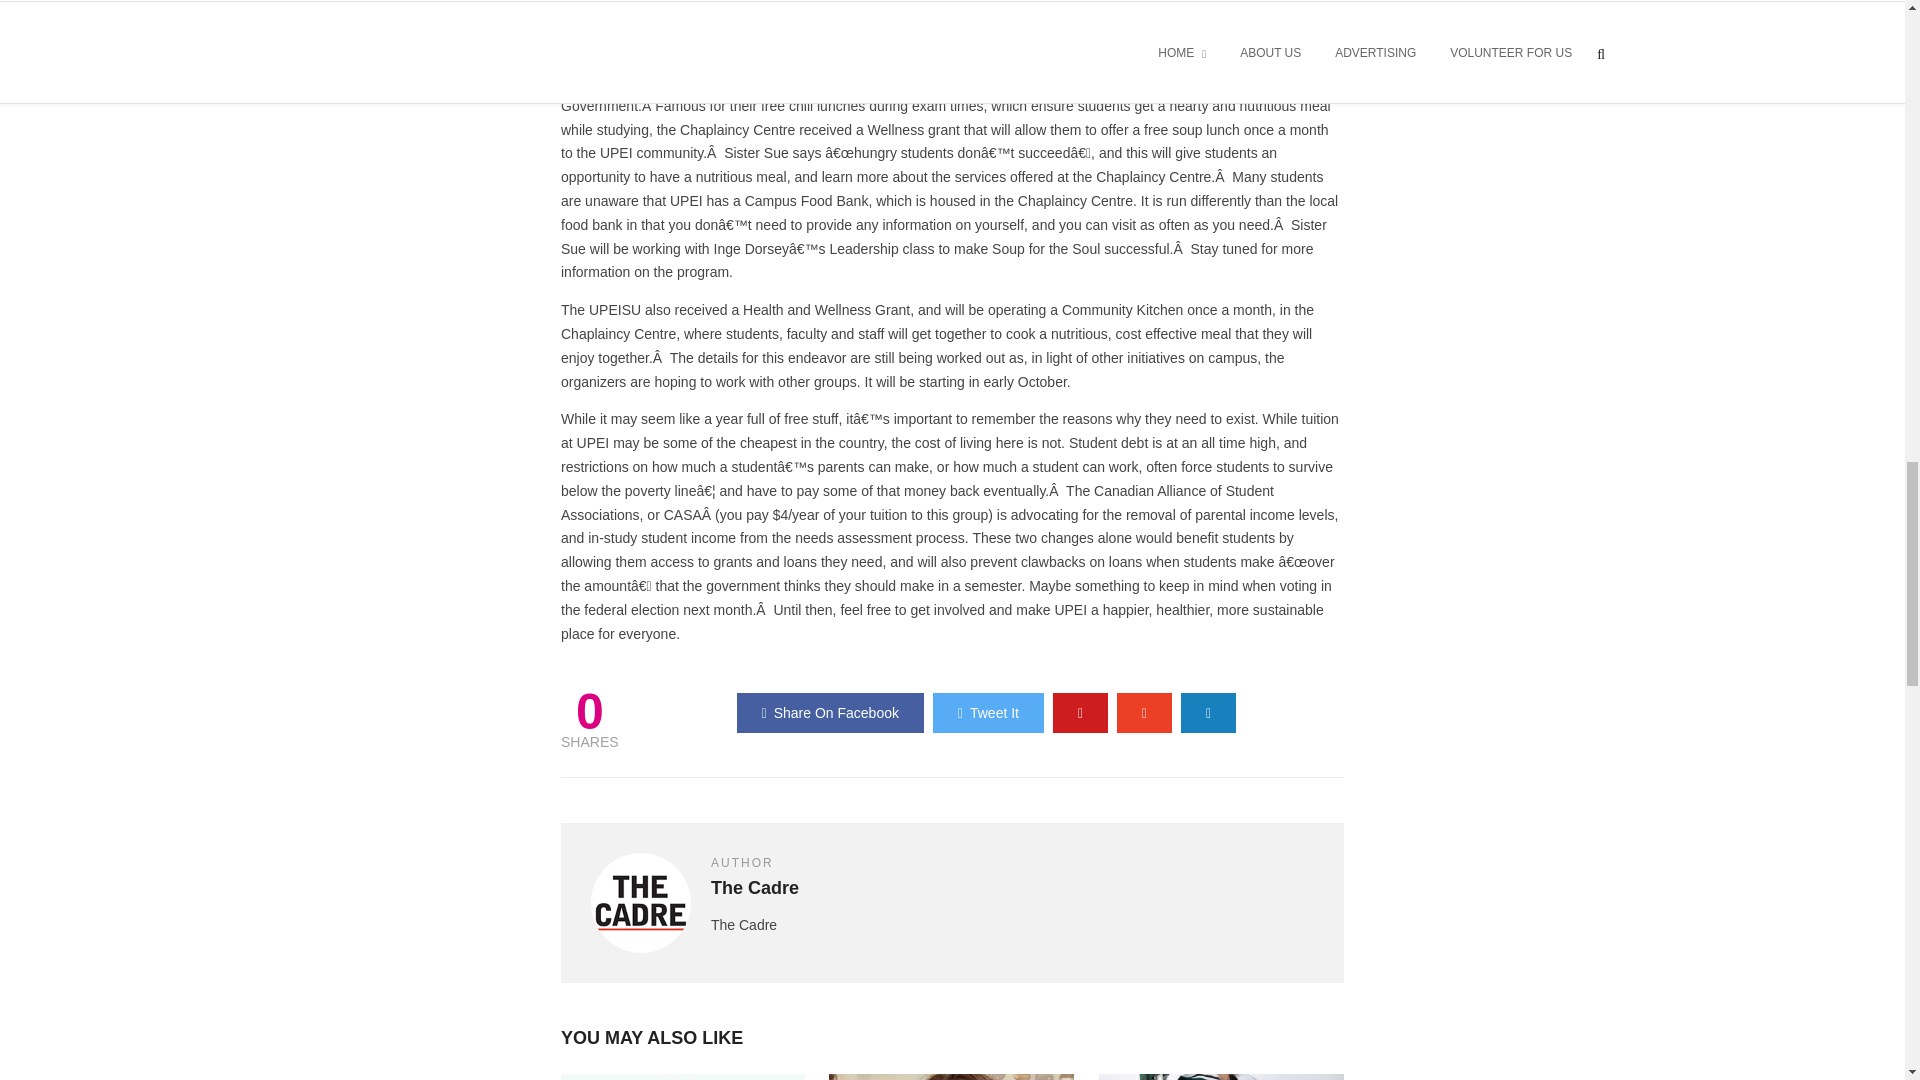 This screenshot has width=1920, height=1080. Describe the element at coordinates (830, 713) in the screenshot. I see `Share On Facebook` at that location.